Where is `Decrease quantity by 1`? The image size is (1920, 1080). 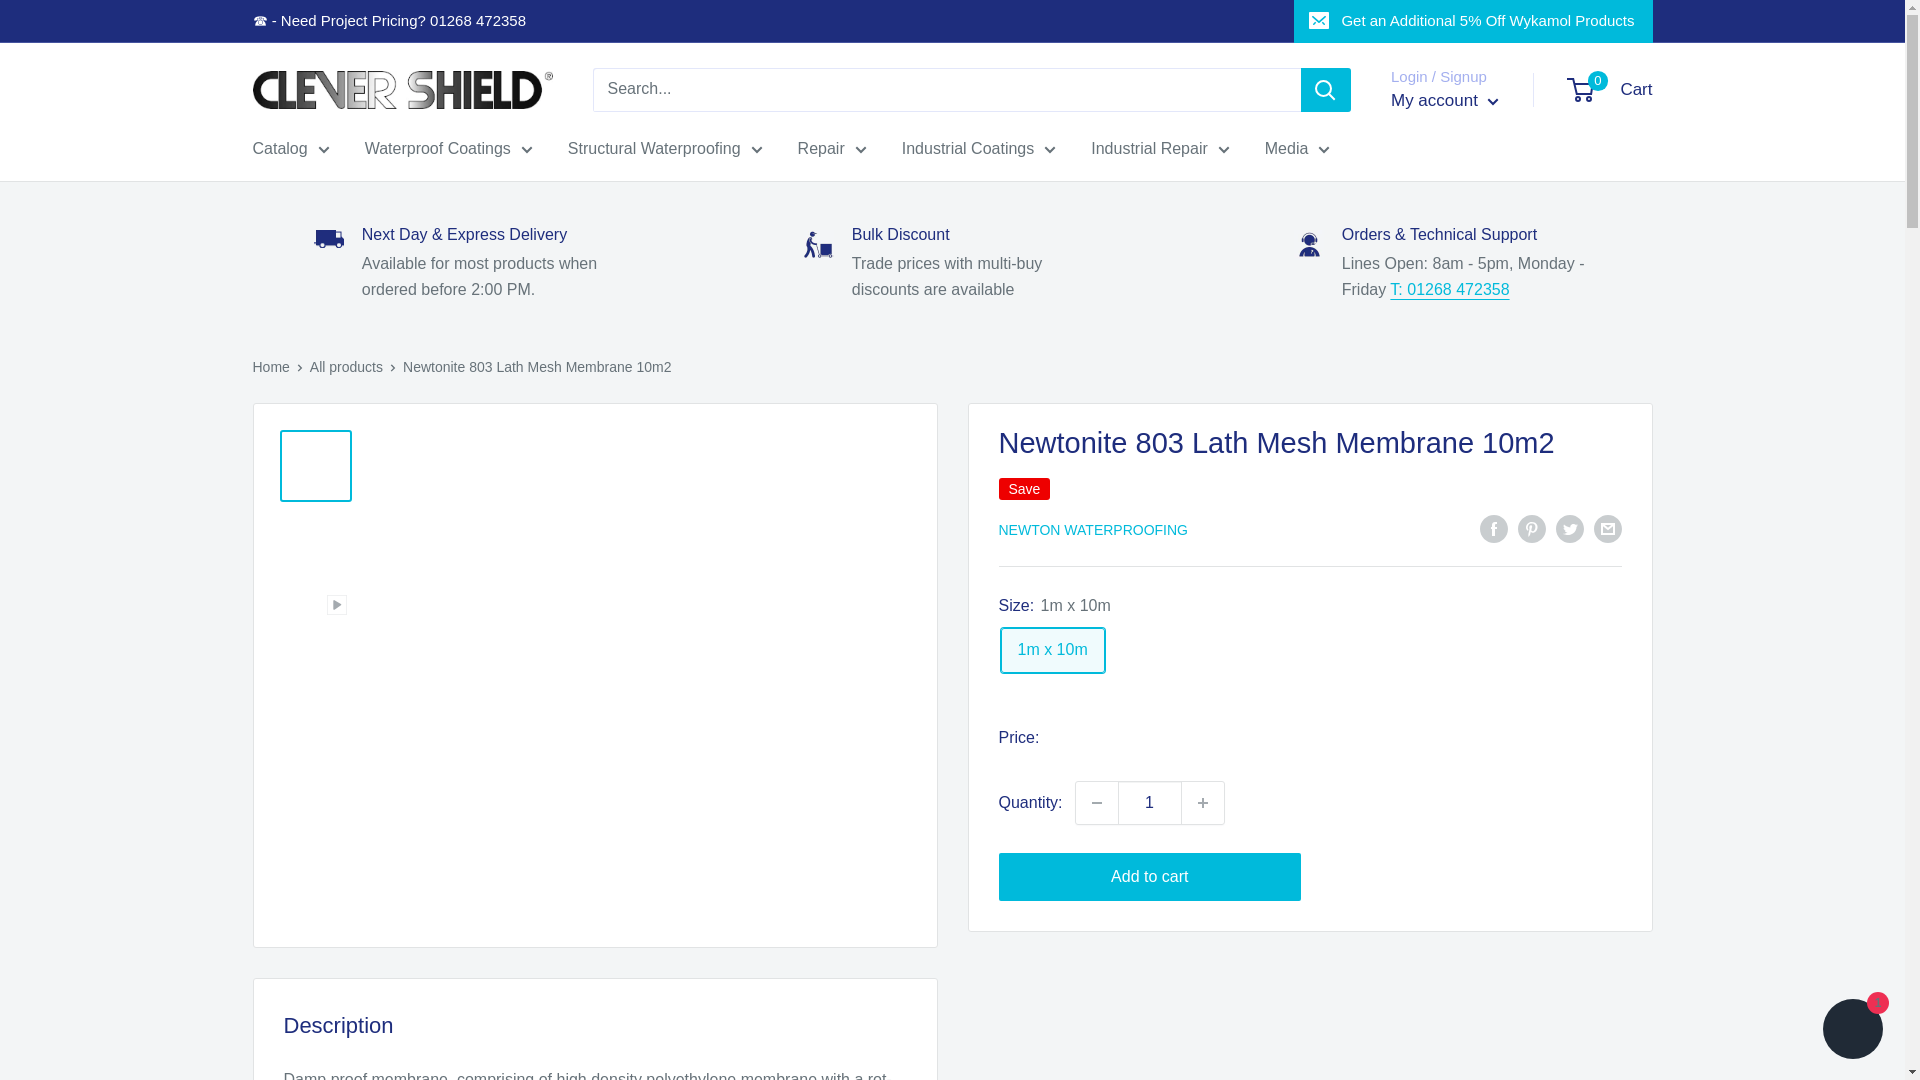 Decrease quantity by 1 is located at coordinates (1096, 802).